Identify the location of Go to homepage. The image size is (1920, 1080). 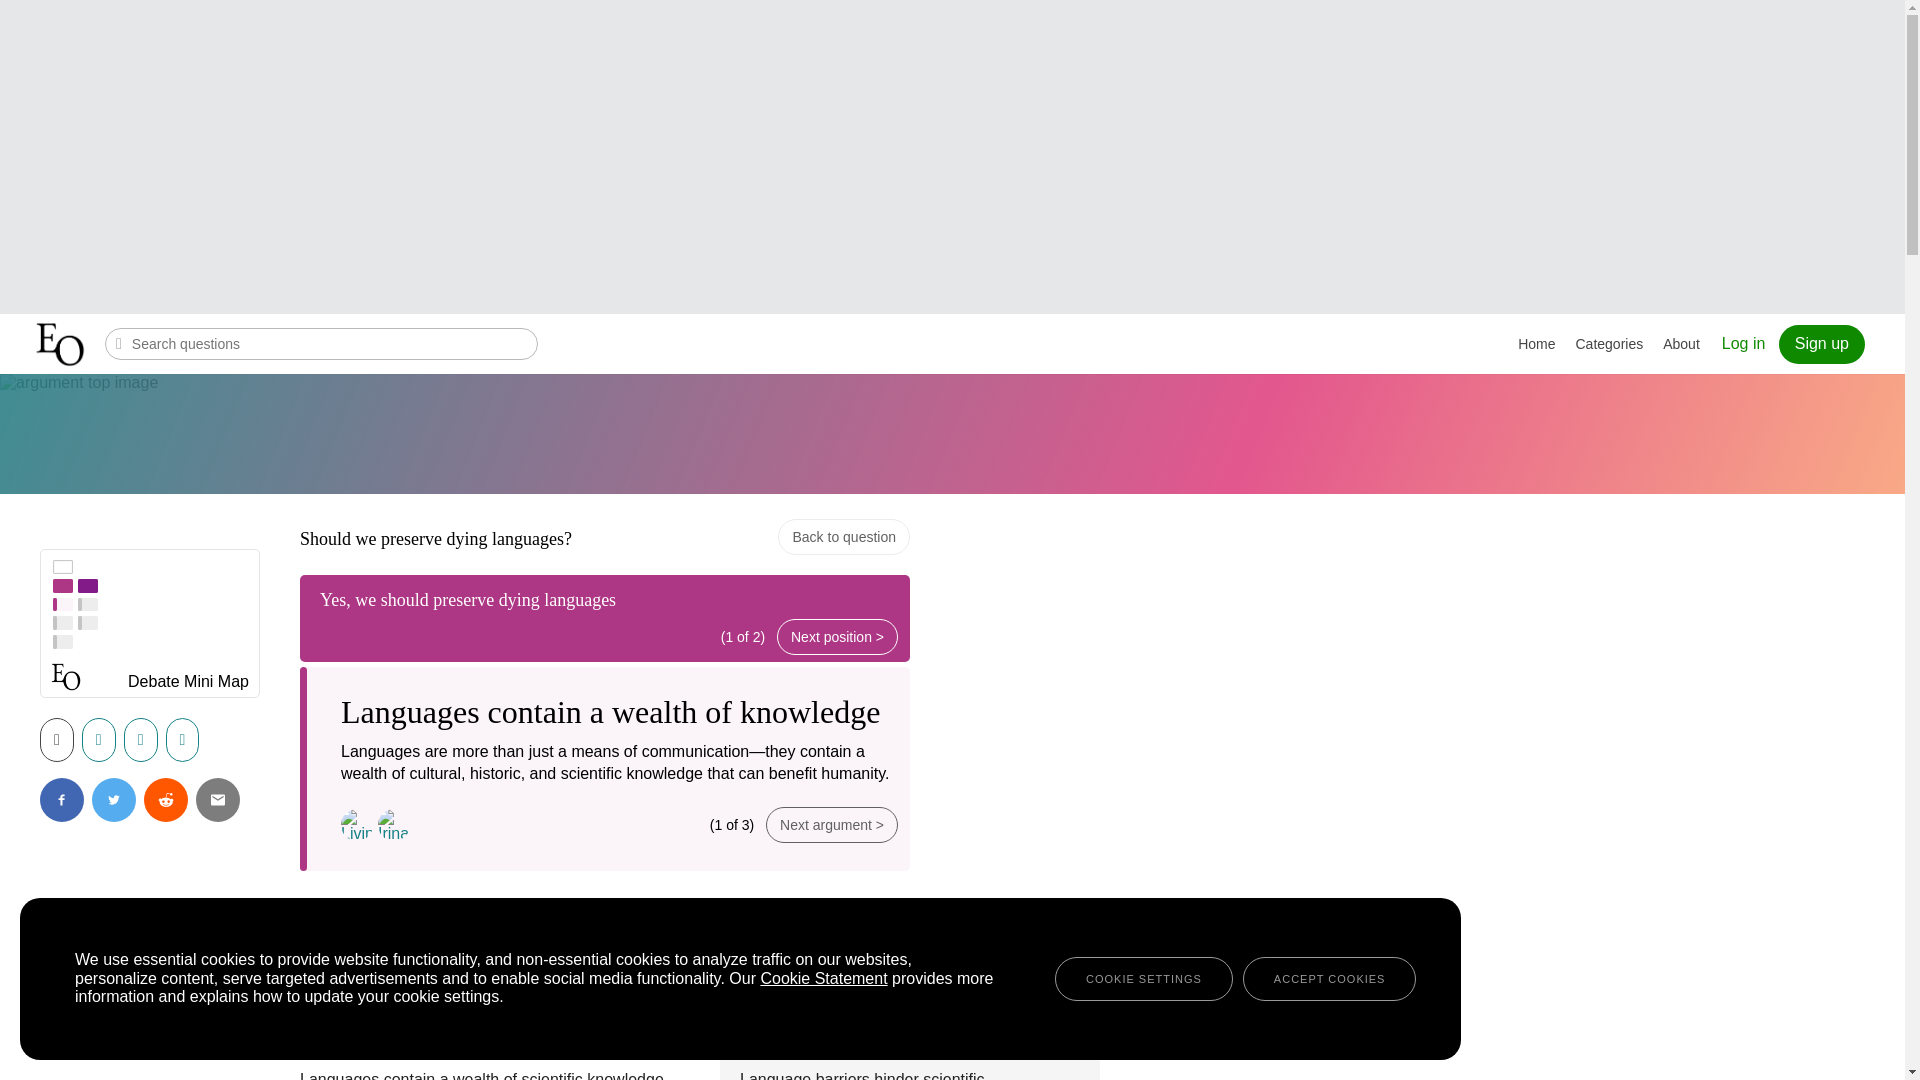
(62, 344).